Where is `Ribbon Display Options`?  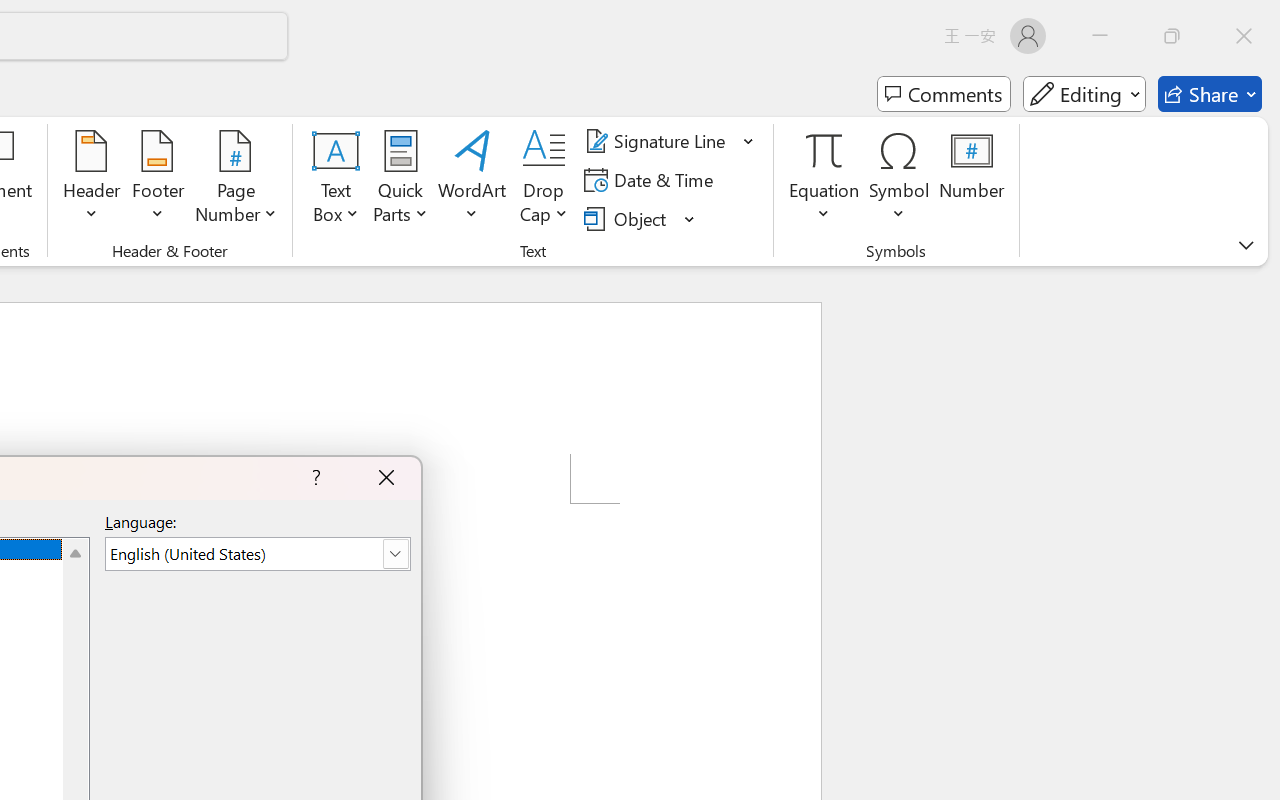
Ribbon Display Options is located at coordinates (1246, 245).